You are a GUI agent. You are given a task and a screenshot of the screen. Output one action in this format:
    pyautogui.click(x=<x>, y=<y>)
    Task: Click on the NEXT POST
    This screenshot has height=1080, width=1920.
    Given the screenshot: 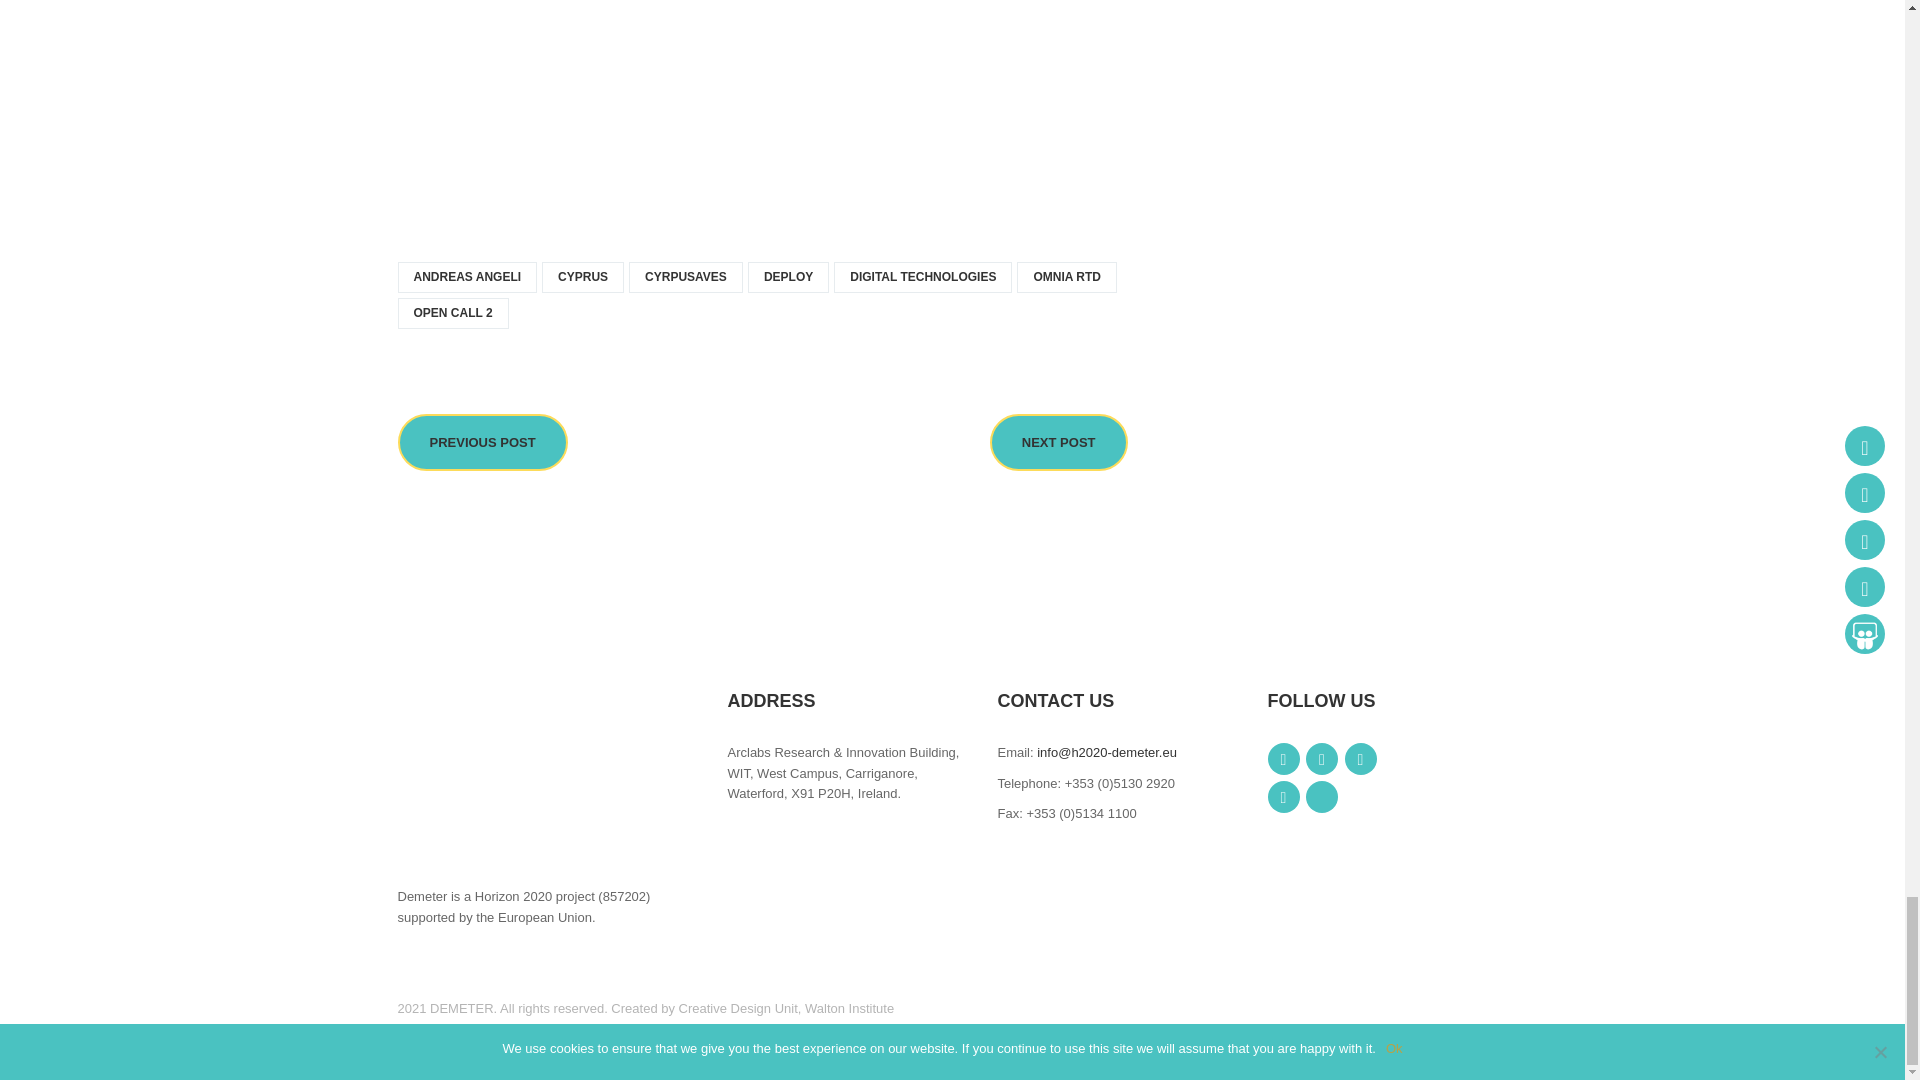 What is the action you would take?
    pyautogui.click(x=1059, y=442)
    